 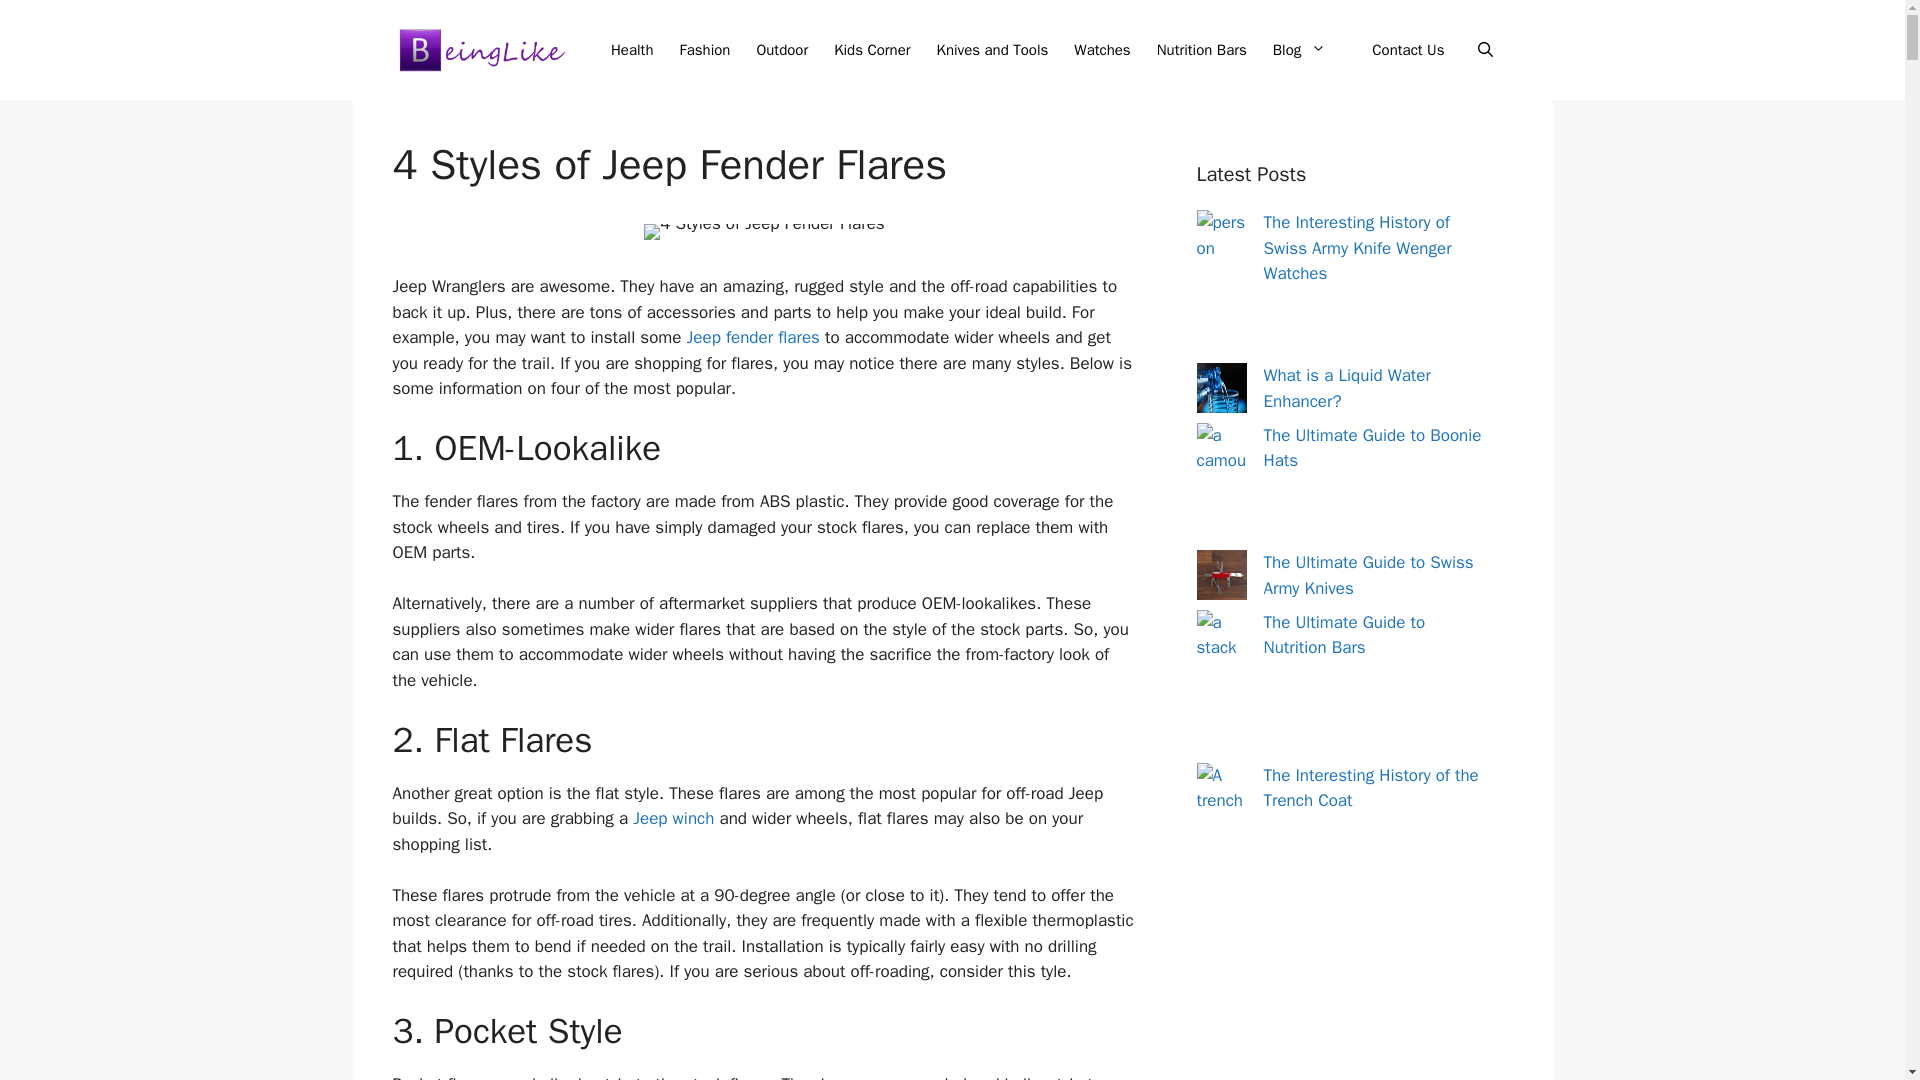 What do you see at coordinates (782, 50) in the screenshot?
I see `Outdoor` at bounding box center [782, 50].